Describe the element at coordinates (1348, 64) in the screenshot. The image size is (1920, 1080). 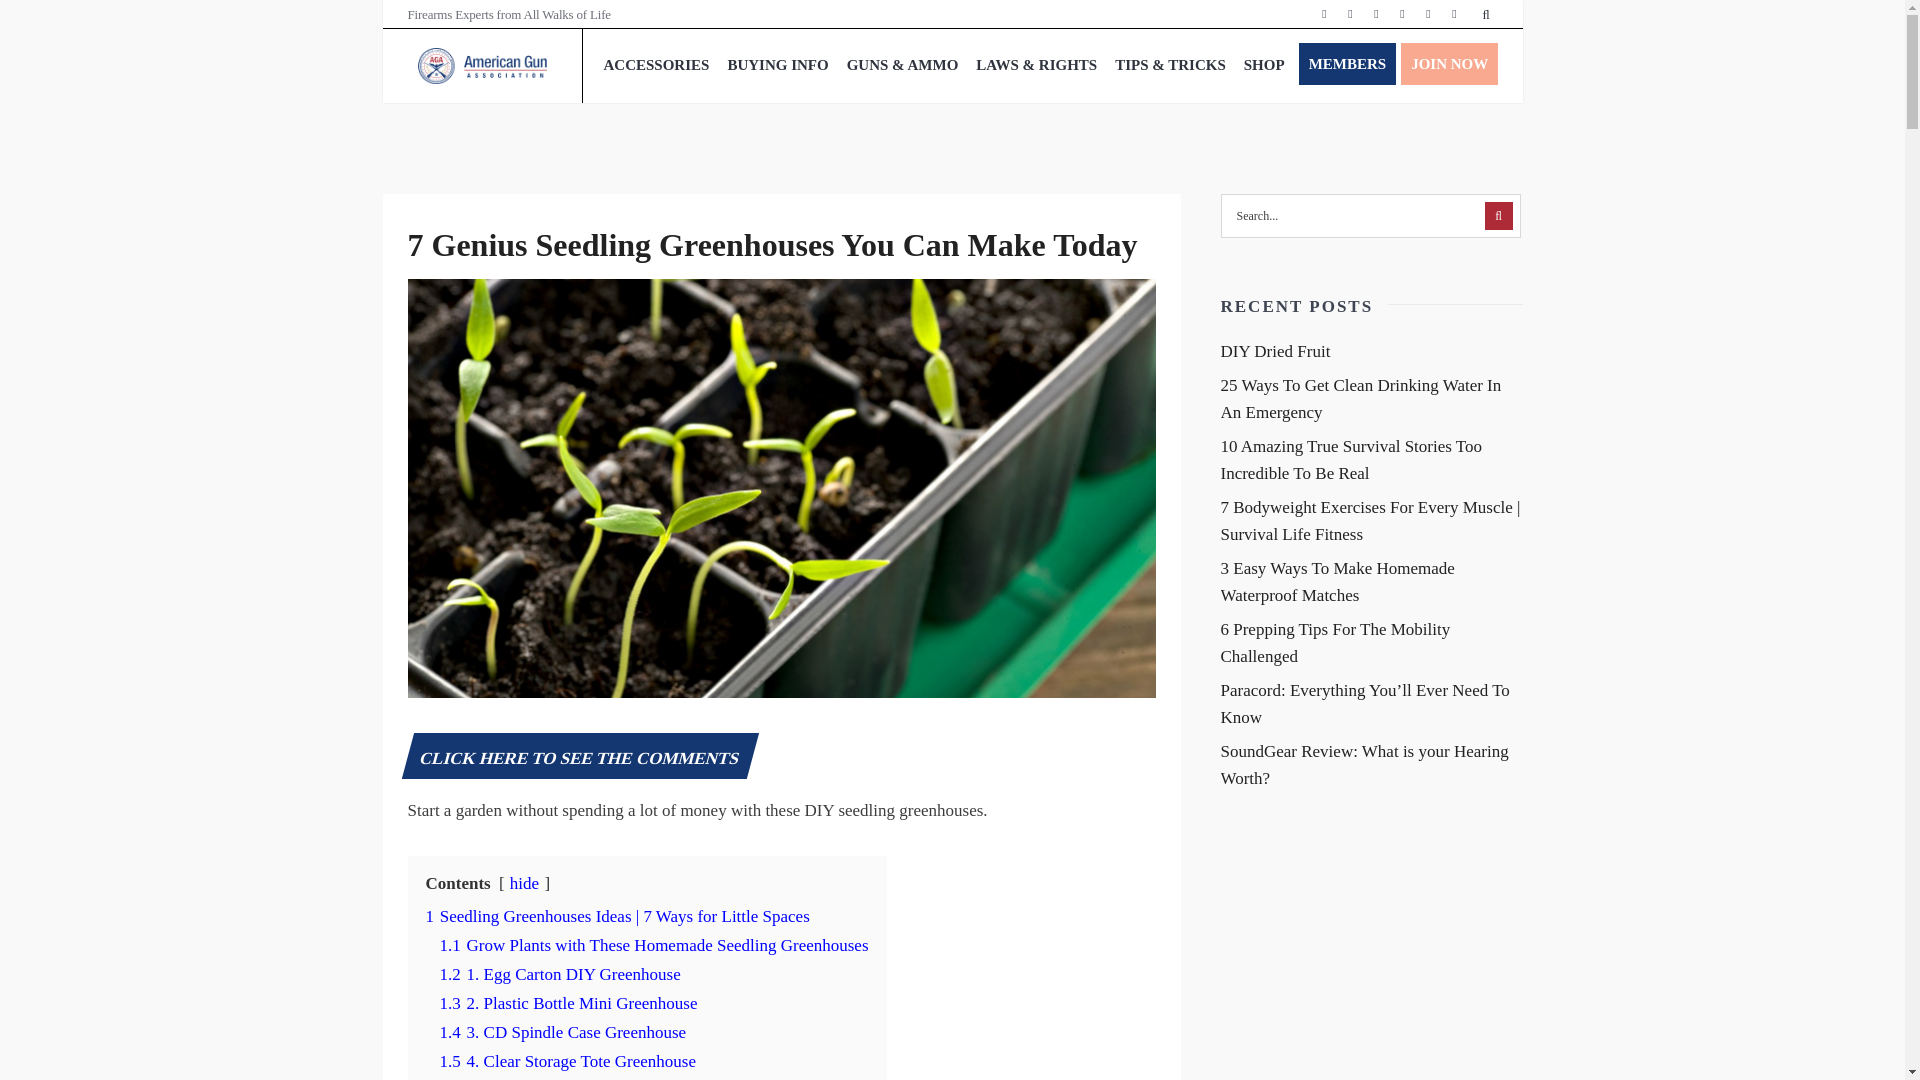
I see `MEMBERS` at that location.